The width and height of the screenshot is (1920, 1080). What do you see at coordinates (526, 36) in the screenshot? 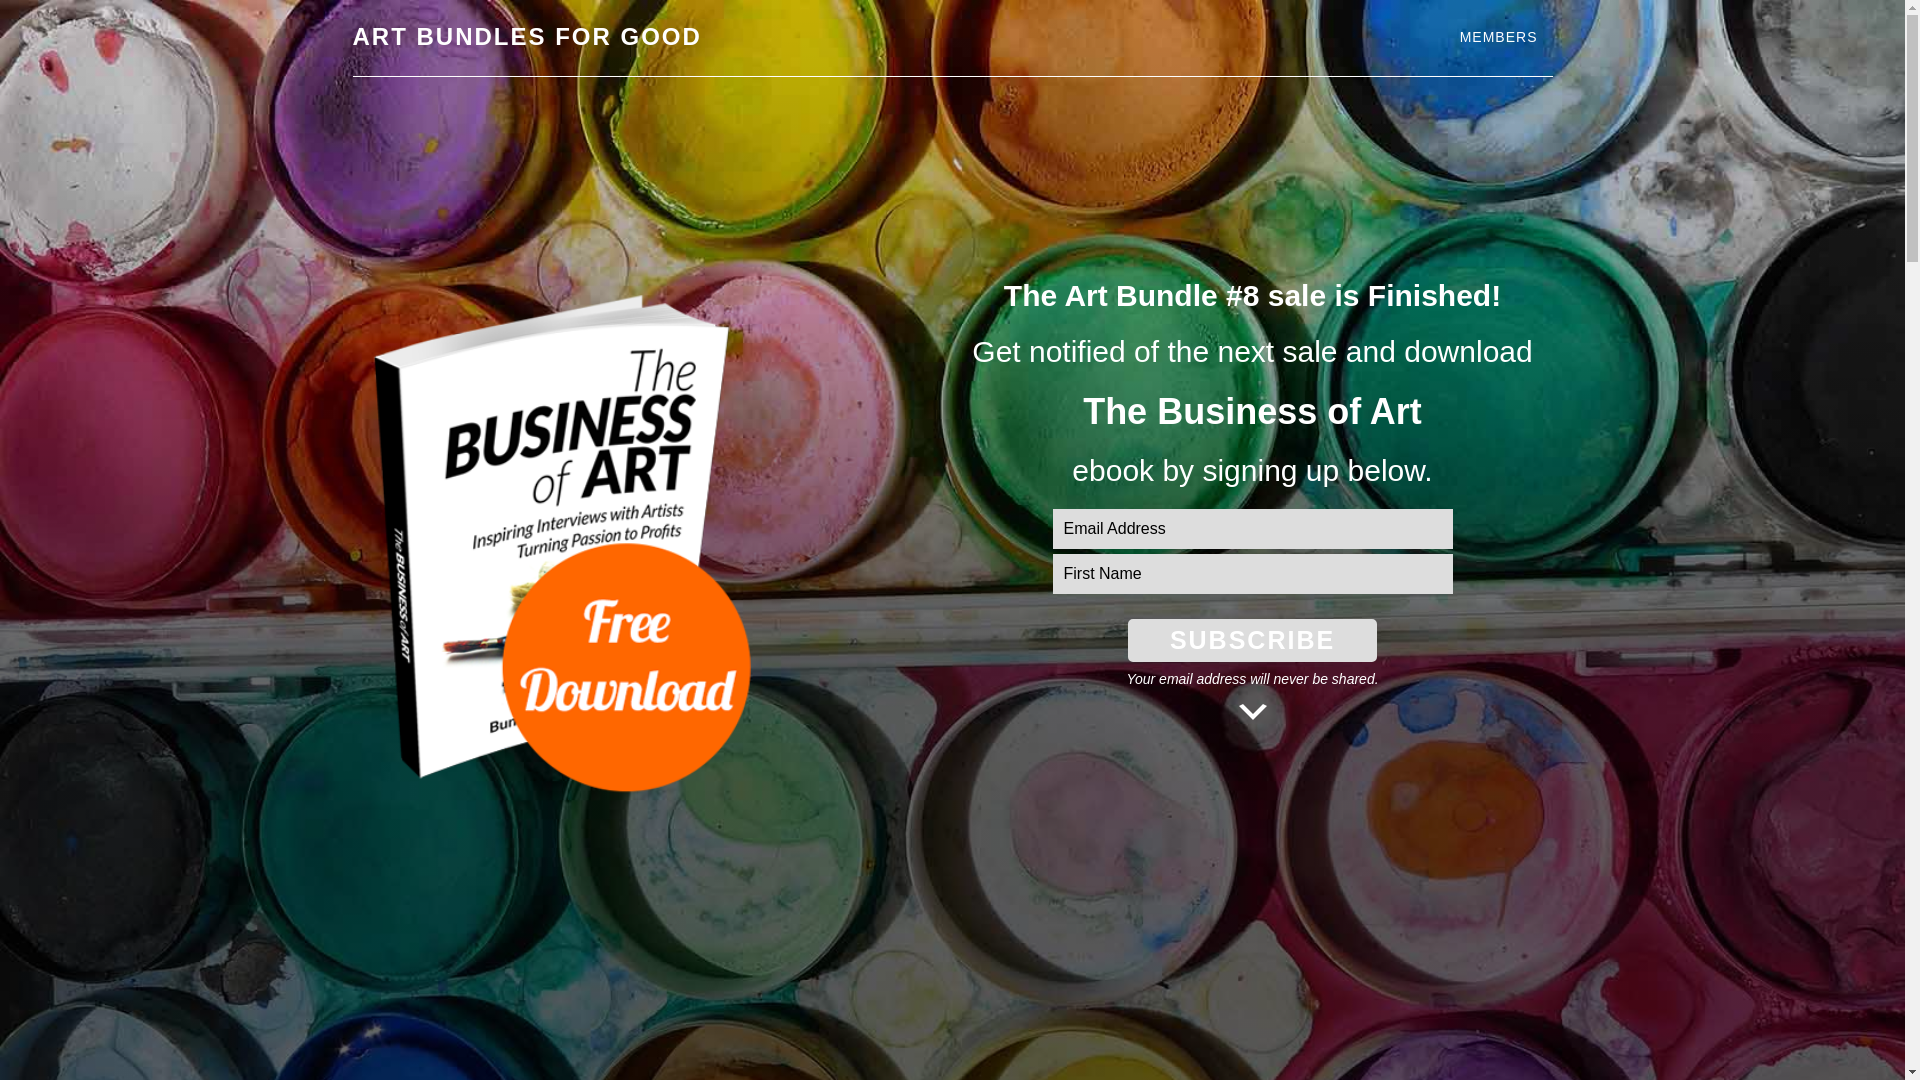
I see `ART BUNDLES FOR GOOD` at bounding box center [526, 36].